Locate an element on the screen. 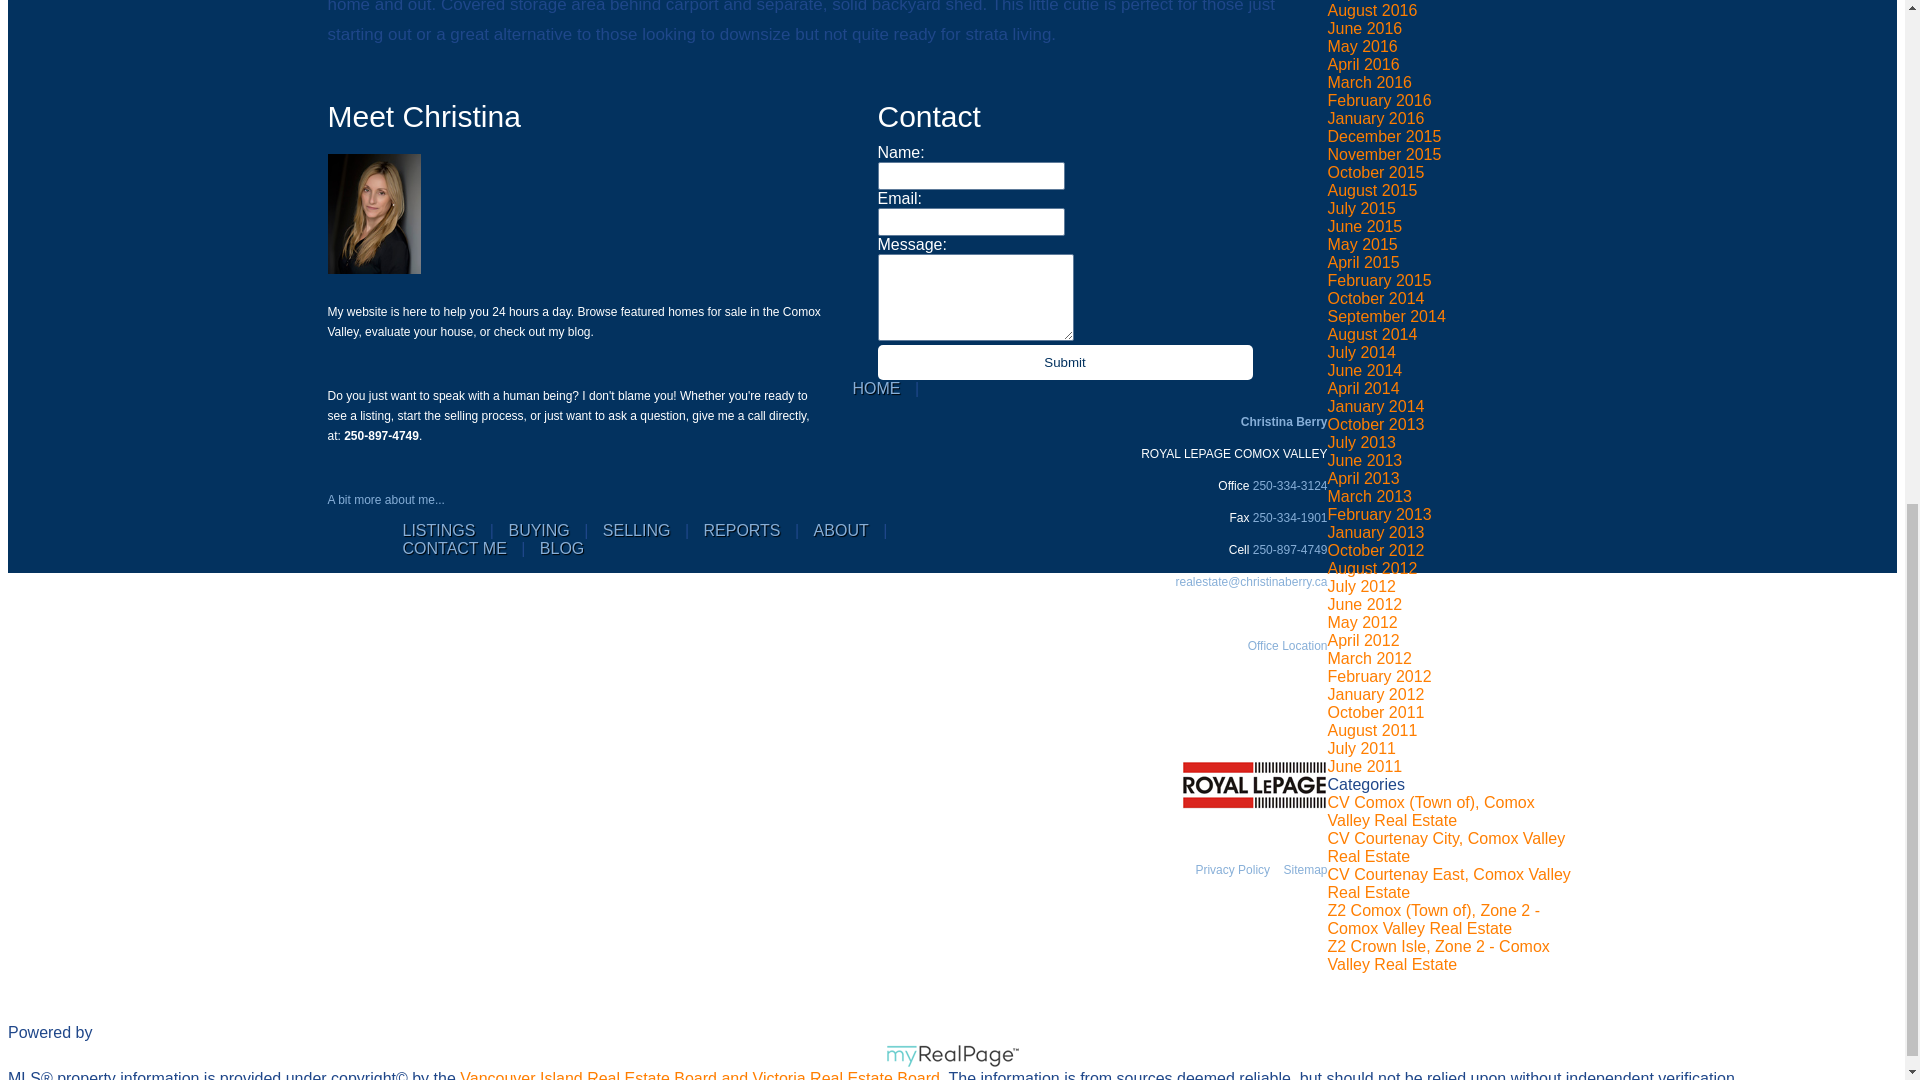 The image size is (1920, 1080). Contact Me is located at coordinates (454, 548).